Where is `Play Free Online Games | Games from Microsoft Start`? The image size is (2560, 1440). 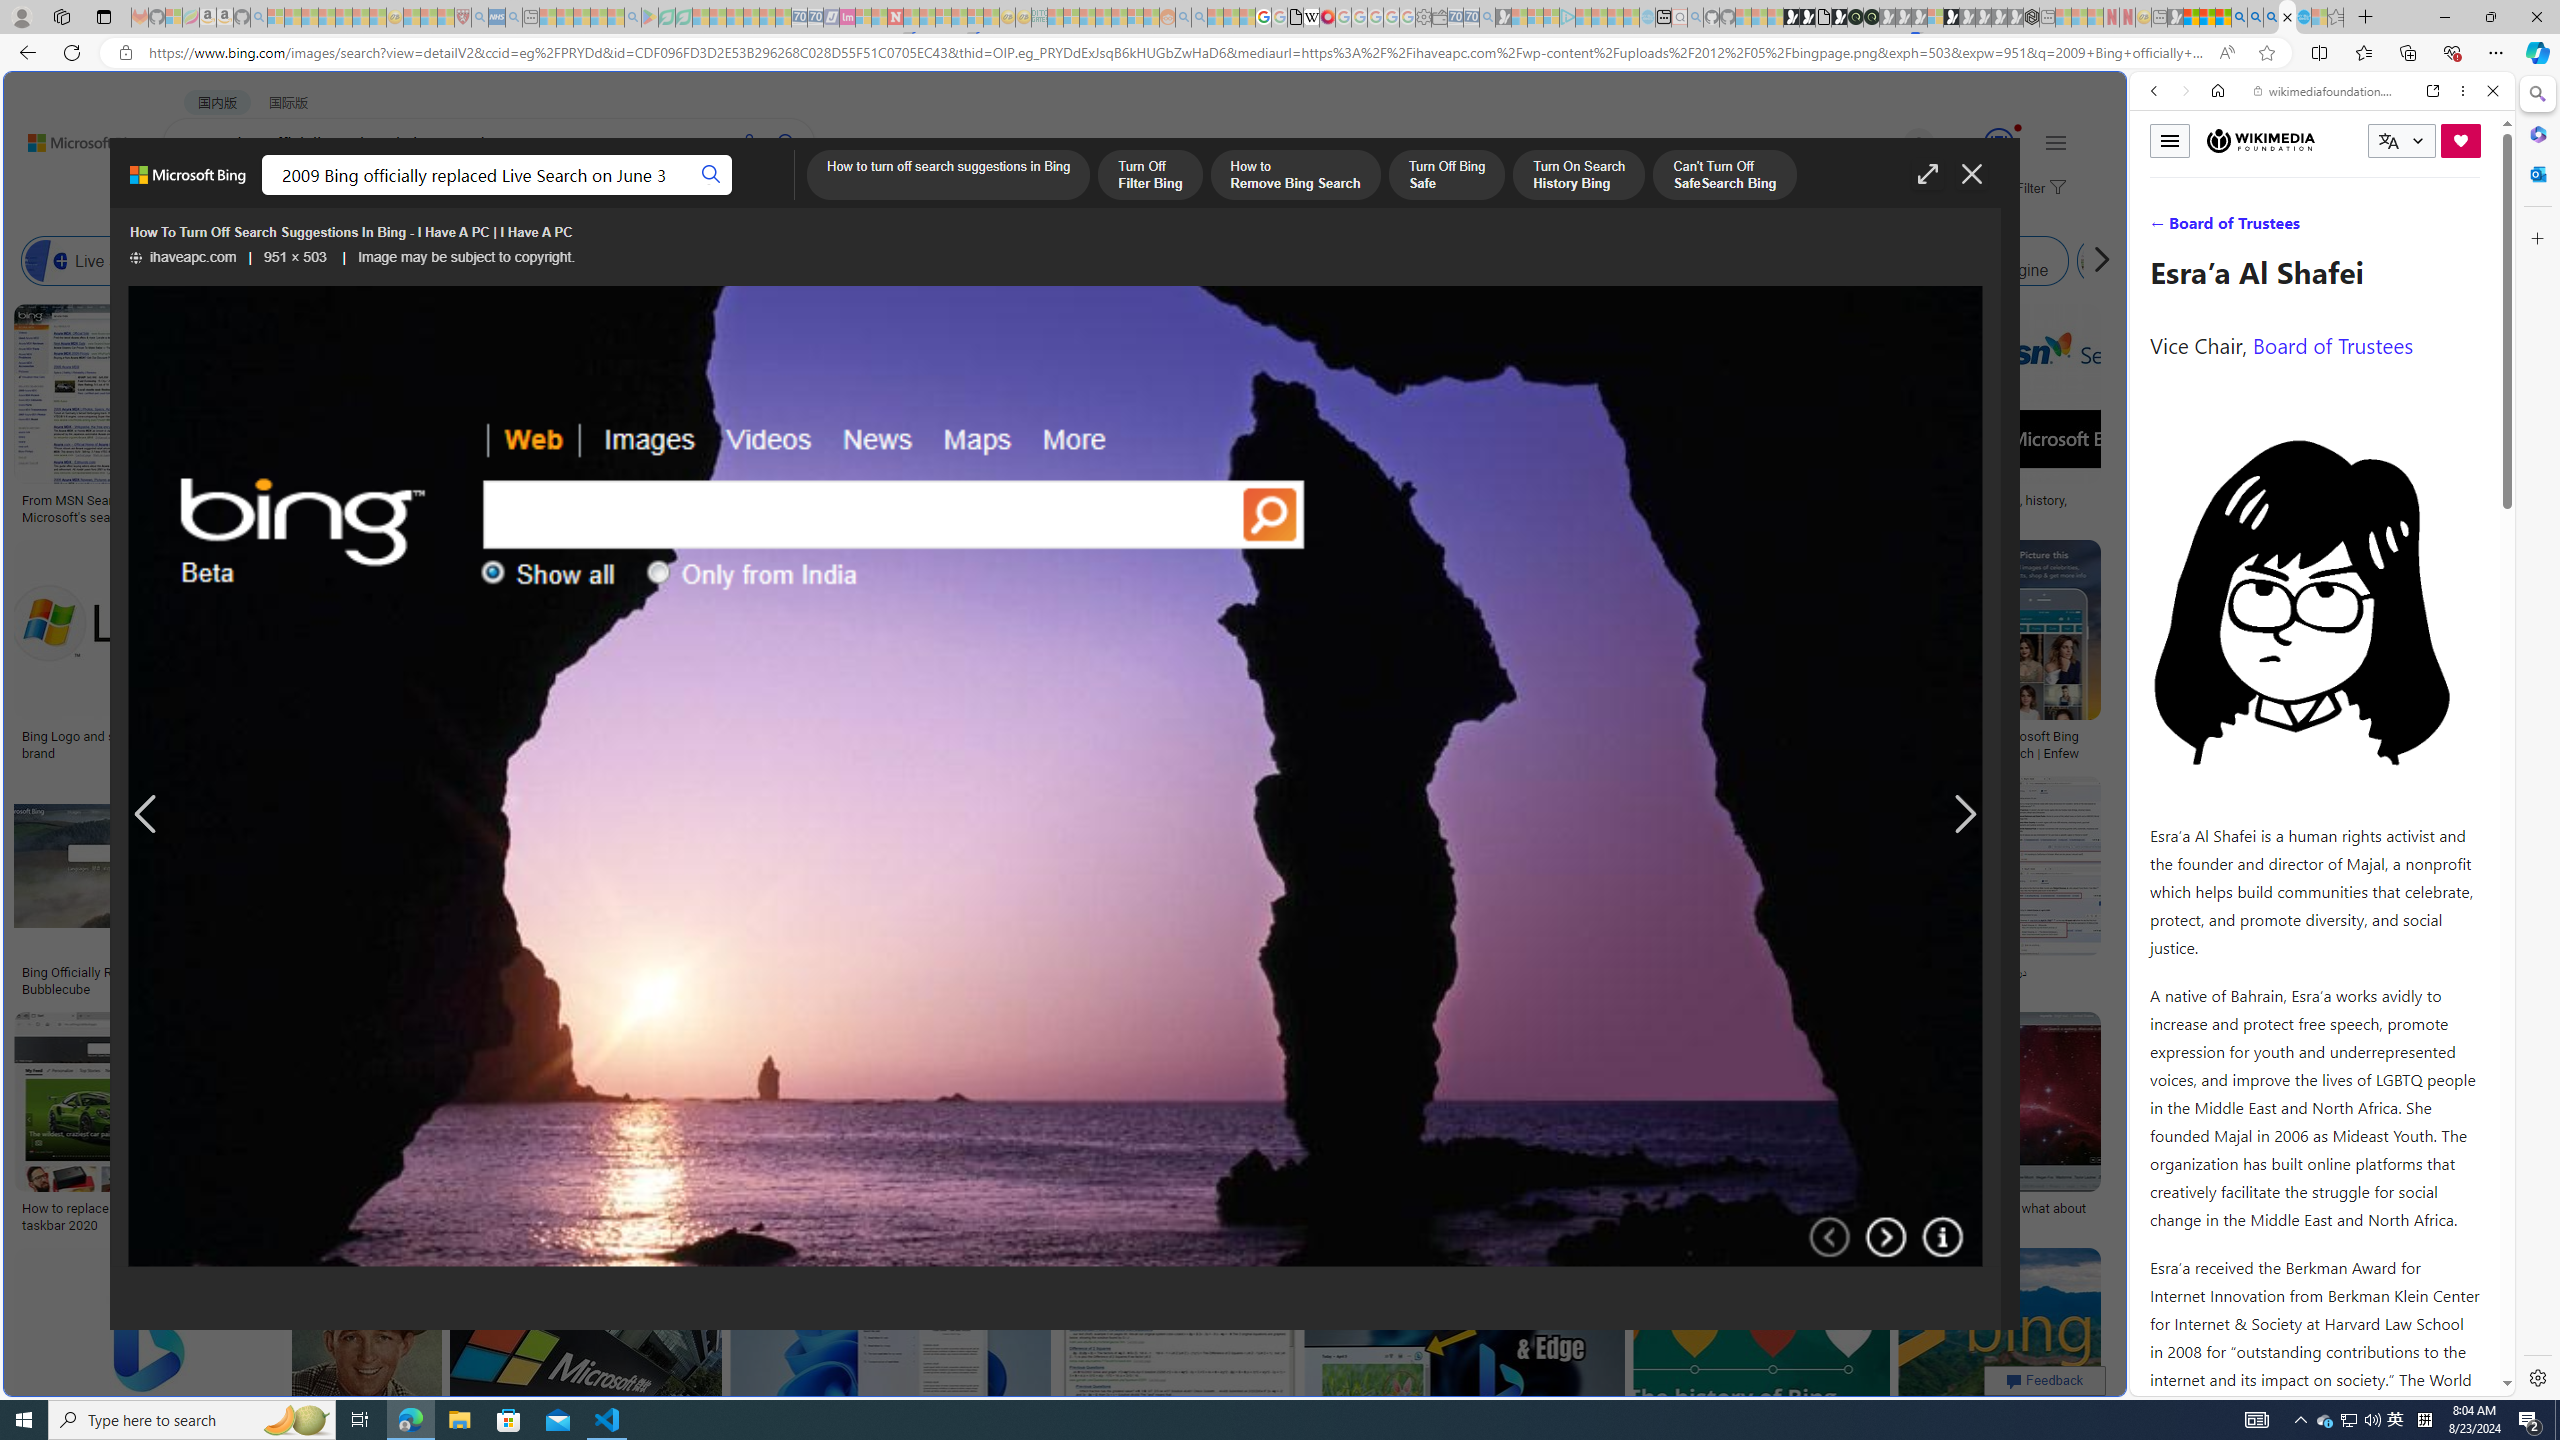 Play Free Online Games | Games from Microsoft Start is located at coordinates (1790, 17).